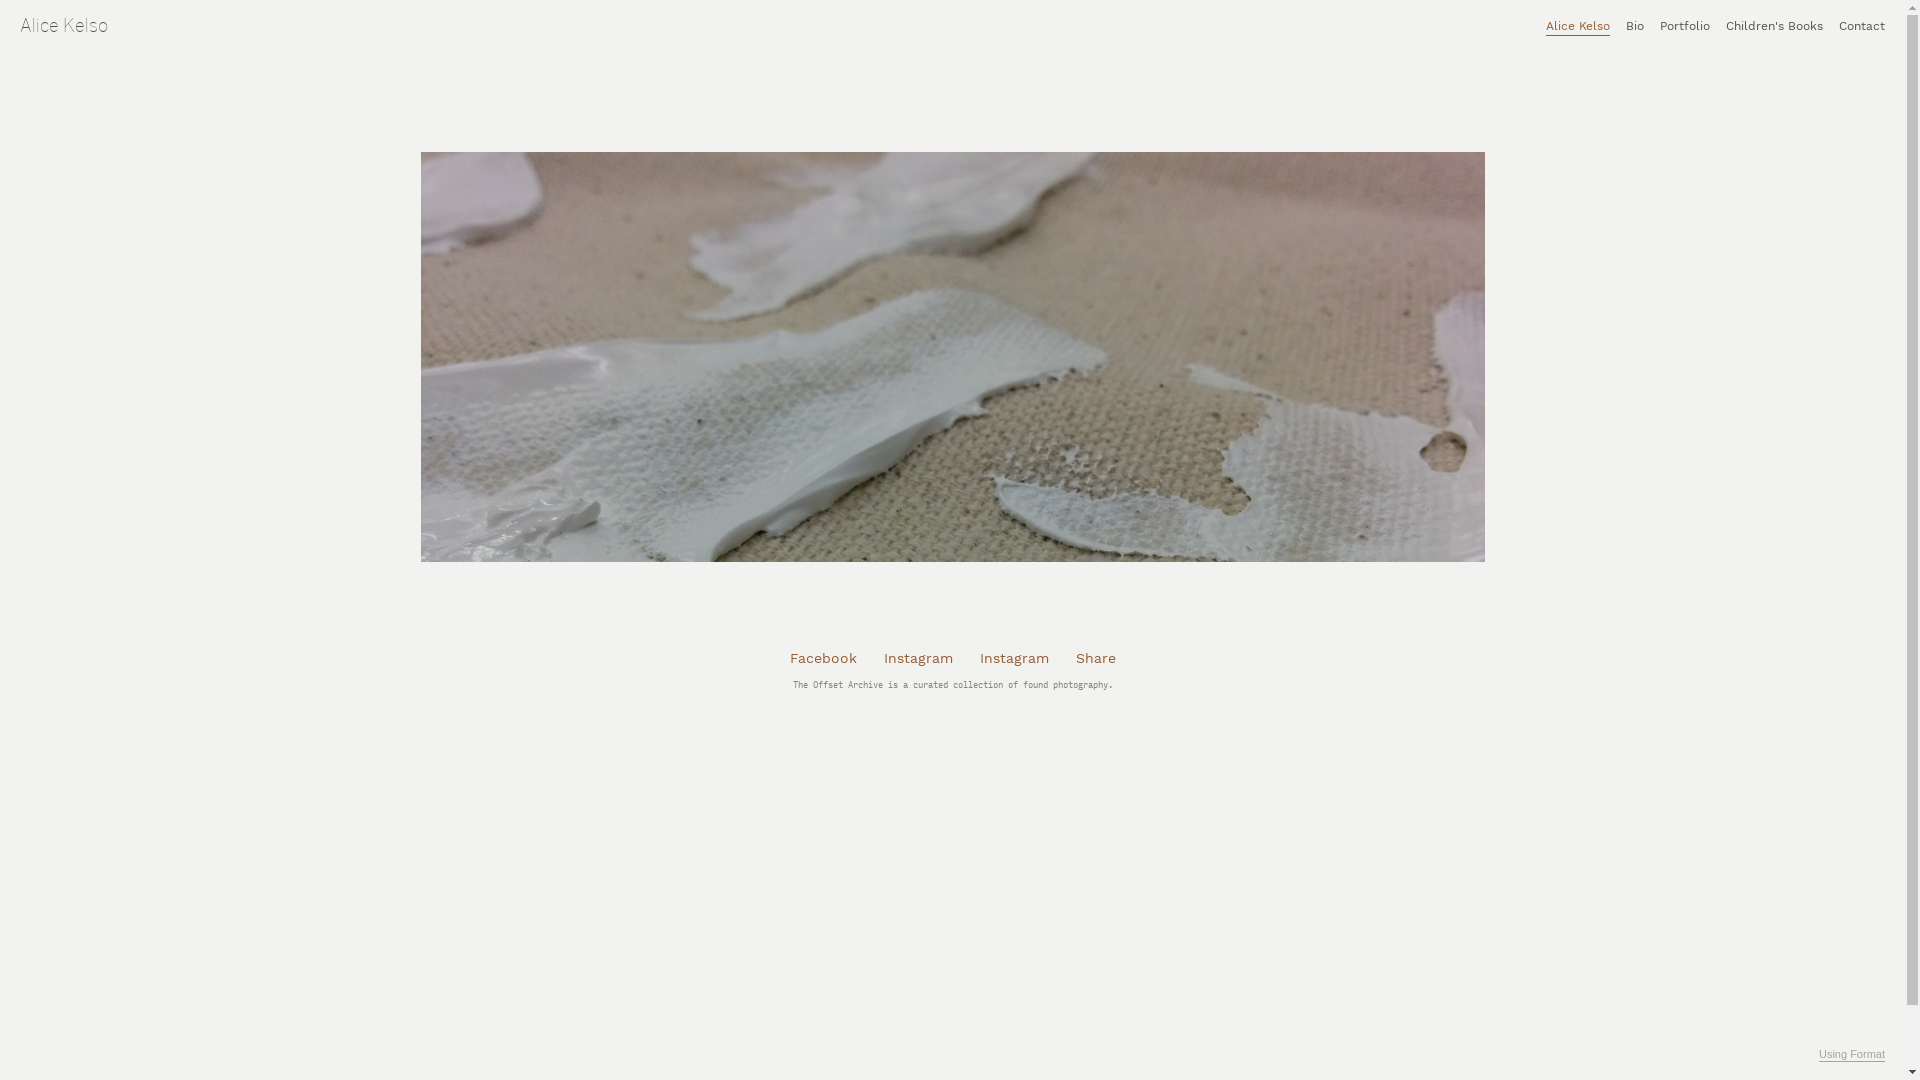  I want to click on Bio, so click(1635, 28).